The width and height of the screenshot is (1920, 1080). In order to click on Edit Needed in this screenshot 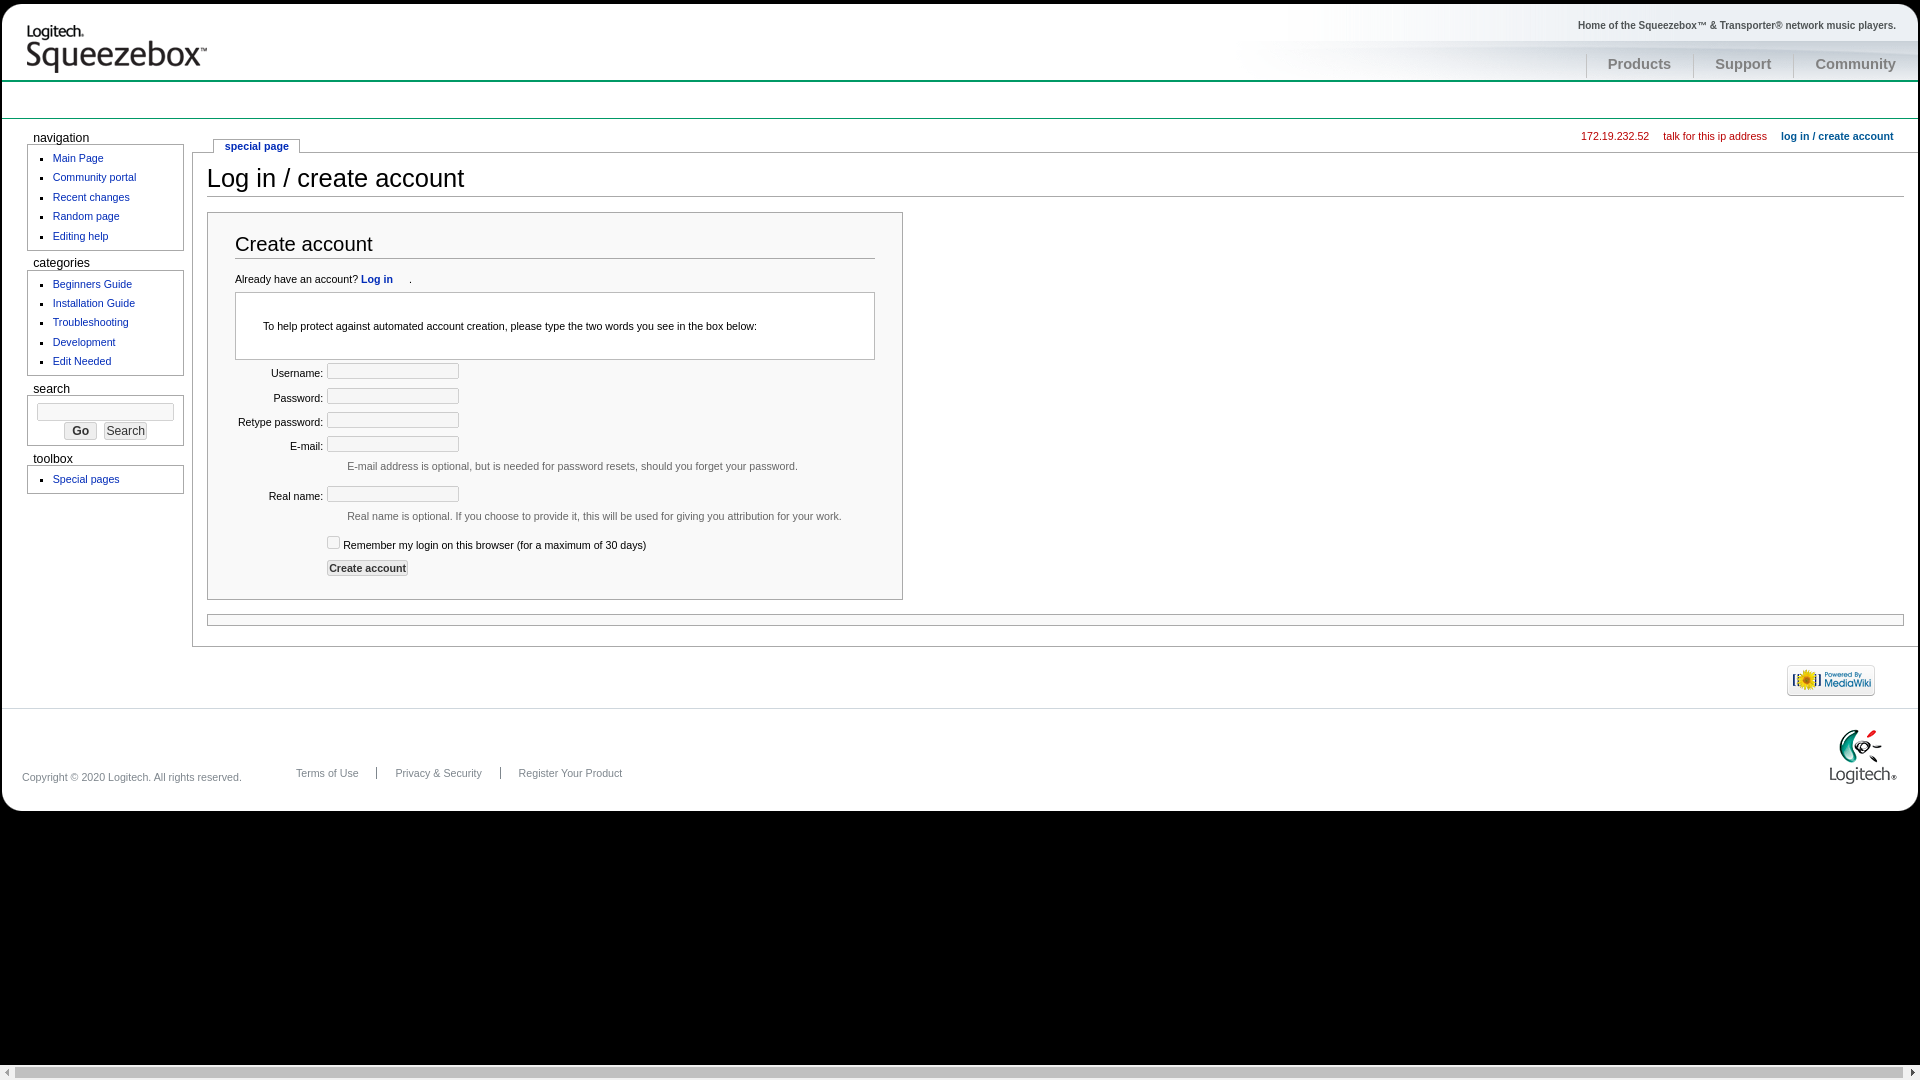, I will do `click(82, 361)`.